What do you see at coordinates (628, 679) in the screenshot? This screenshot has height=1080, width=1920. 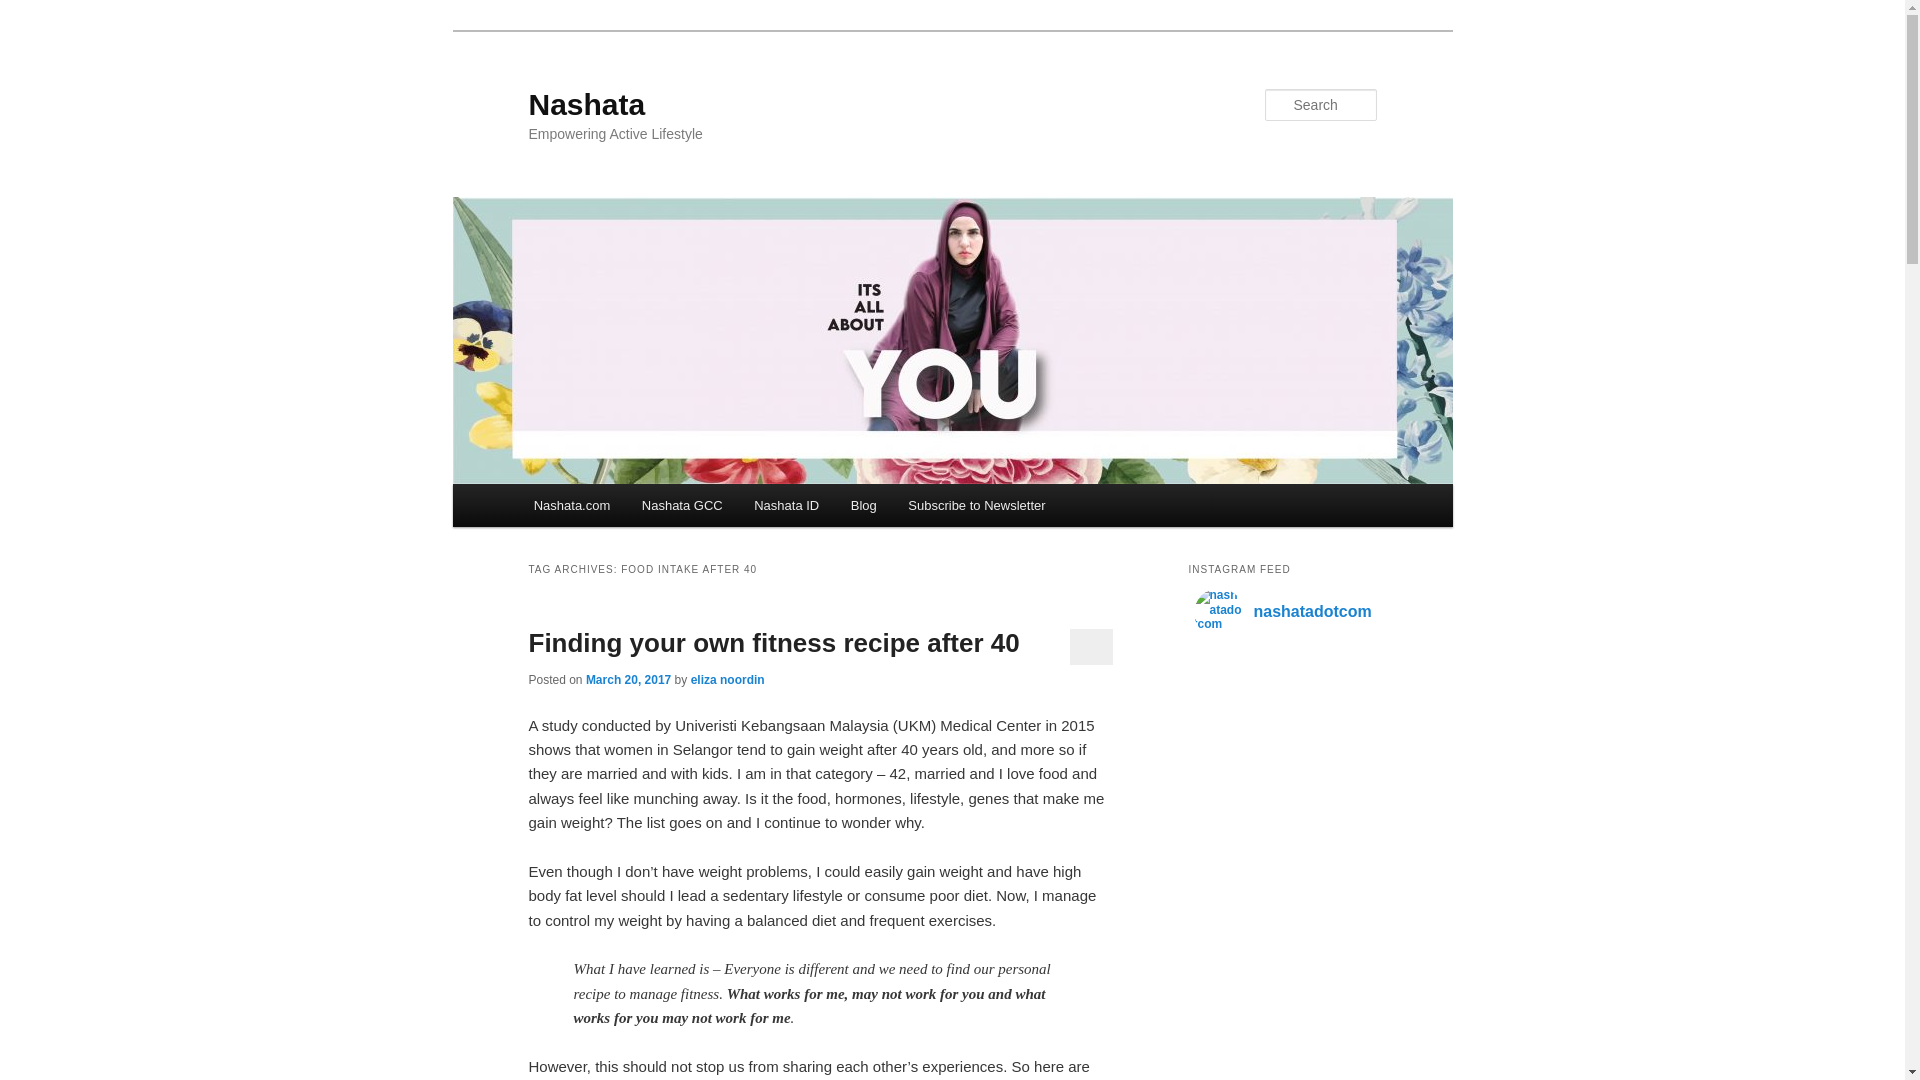 I see `9:59 pm` at bounding box center [628, 679].